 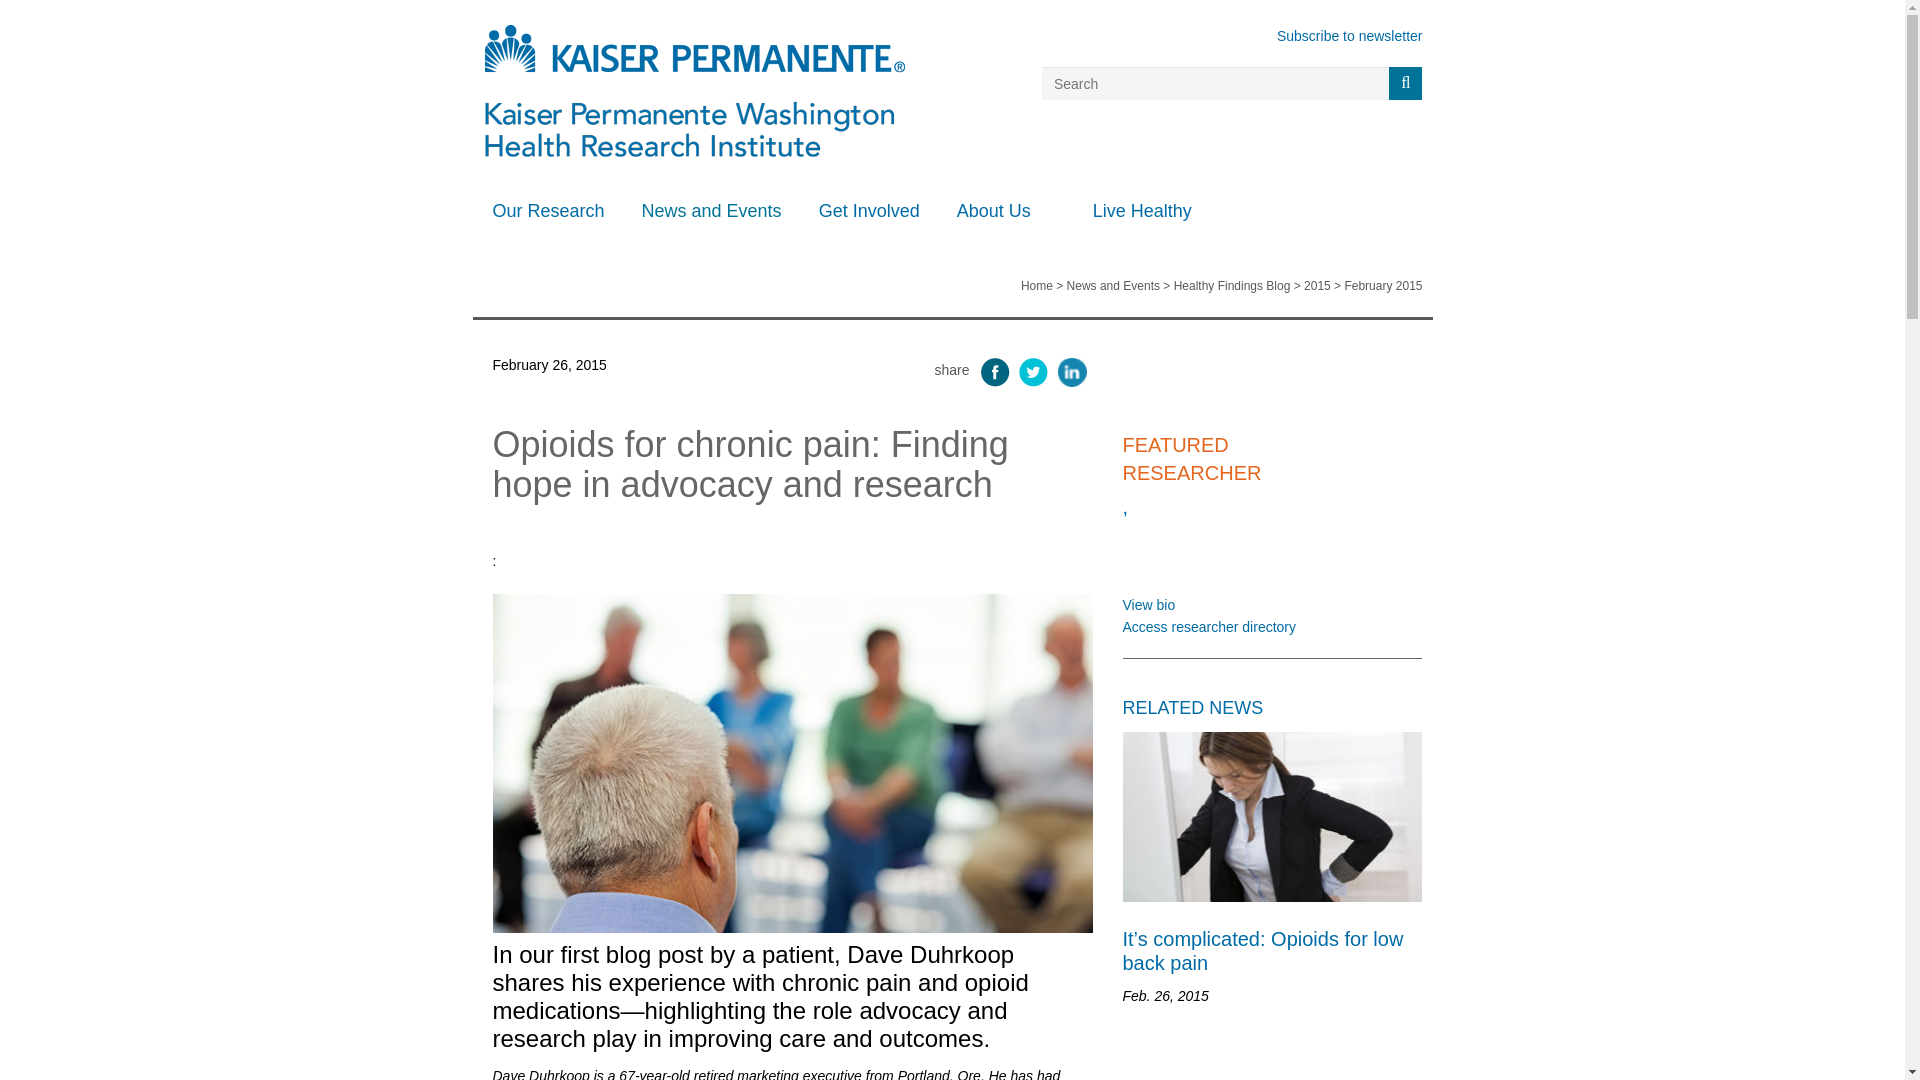 What do you see at coordinates (1349, 36) in the screenshot?
I see `Subscribe to newsletter` at bounding box center [1349, 36].